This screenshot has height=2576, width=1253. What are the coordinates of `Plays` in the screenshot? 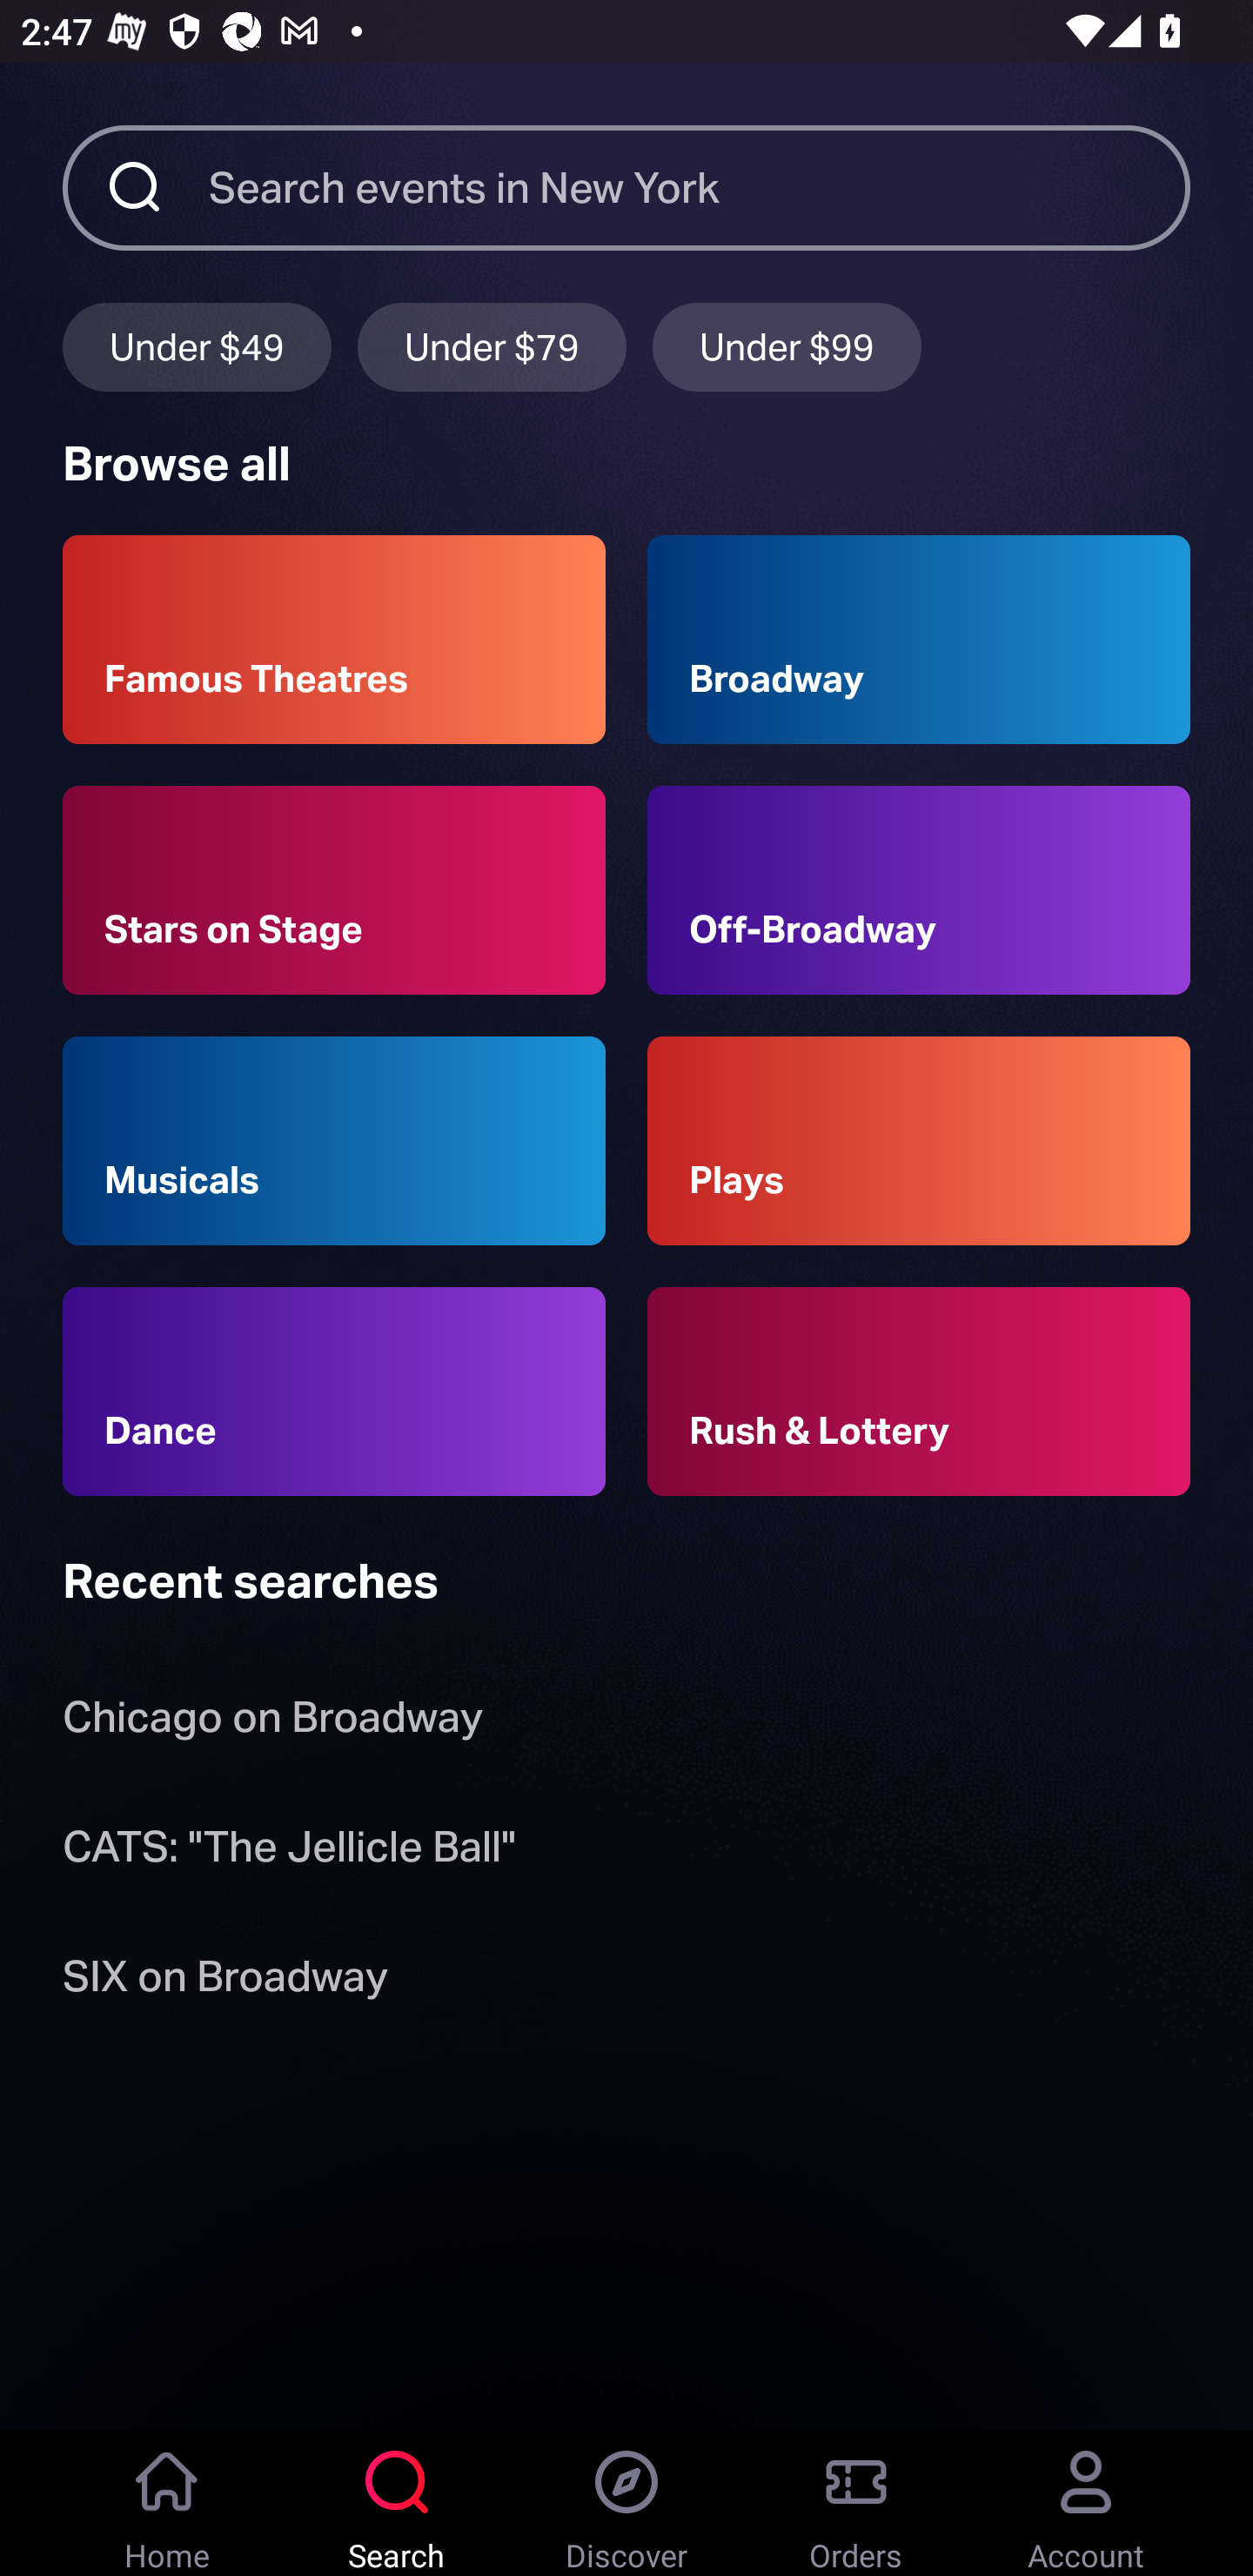 It's located at (919, 1139).